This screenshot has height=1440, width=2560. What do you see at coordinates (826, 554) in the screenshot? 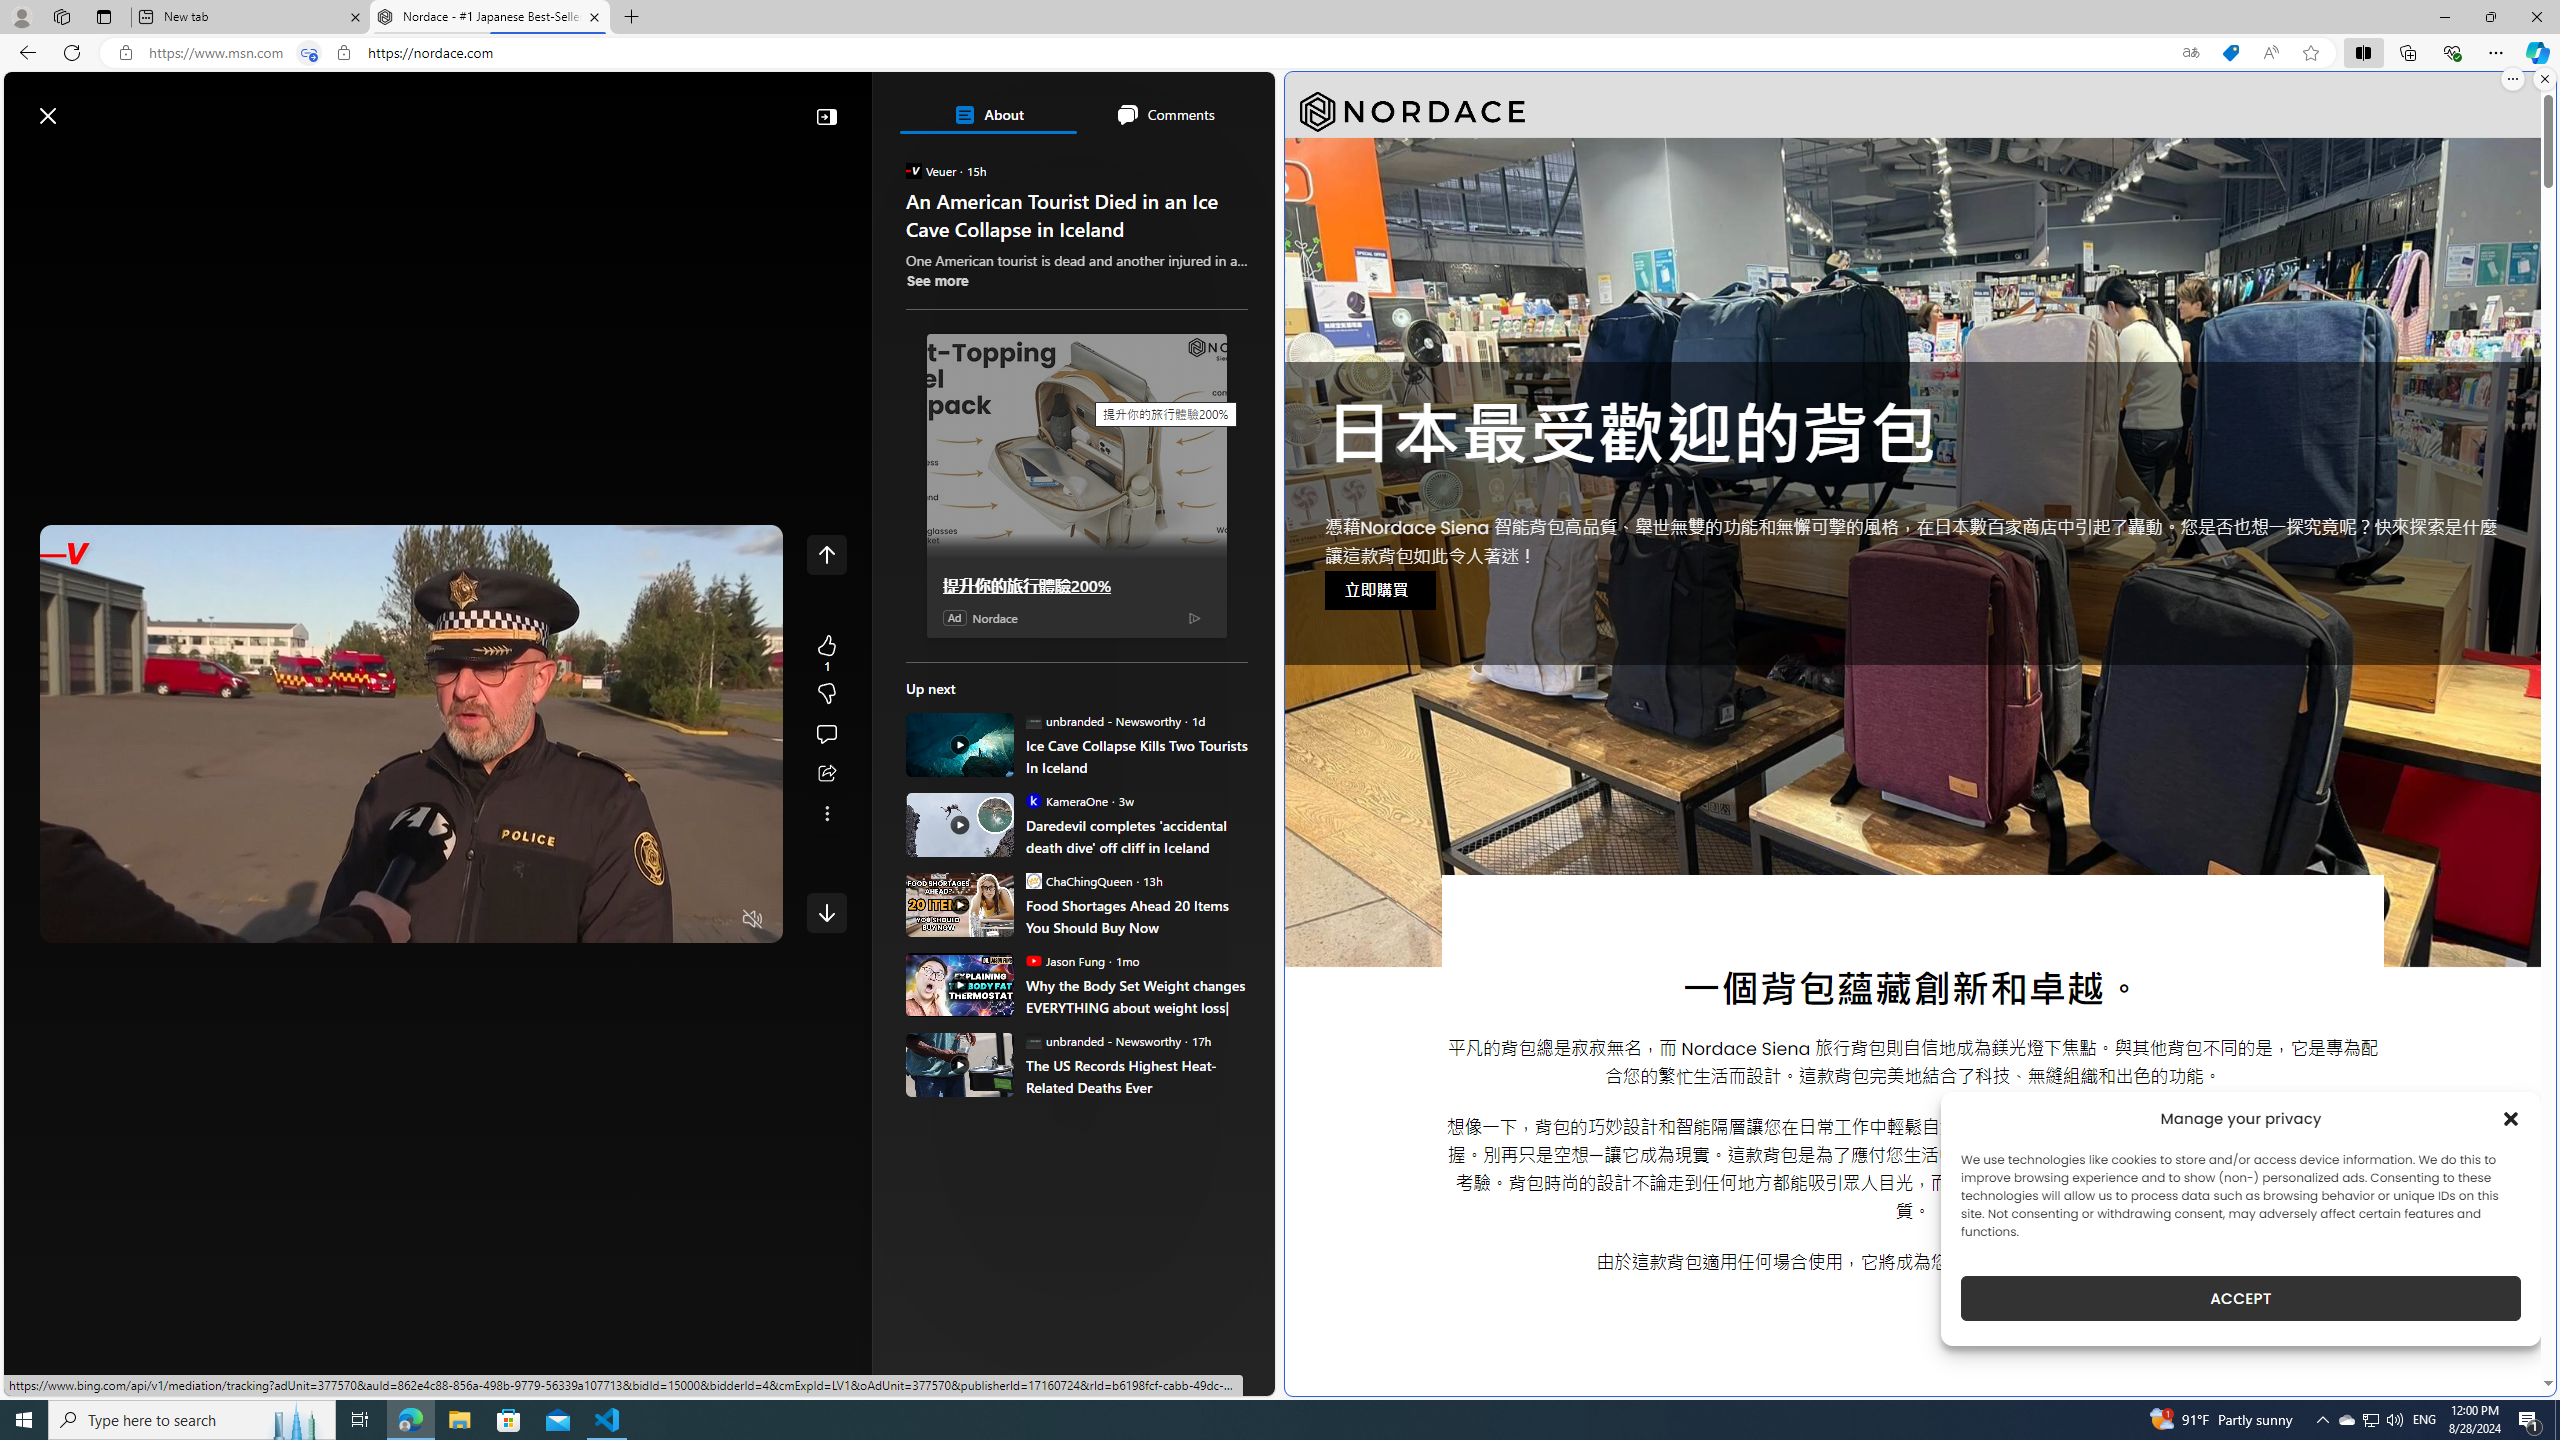
I see `Class: control icon-only` at bounding box center [826, 554].